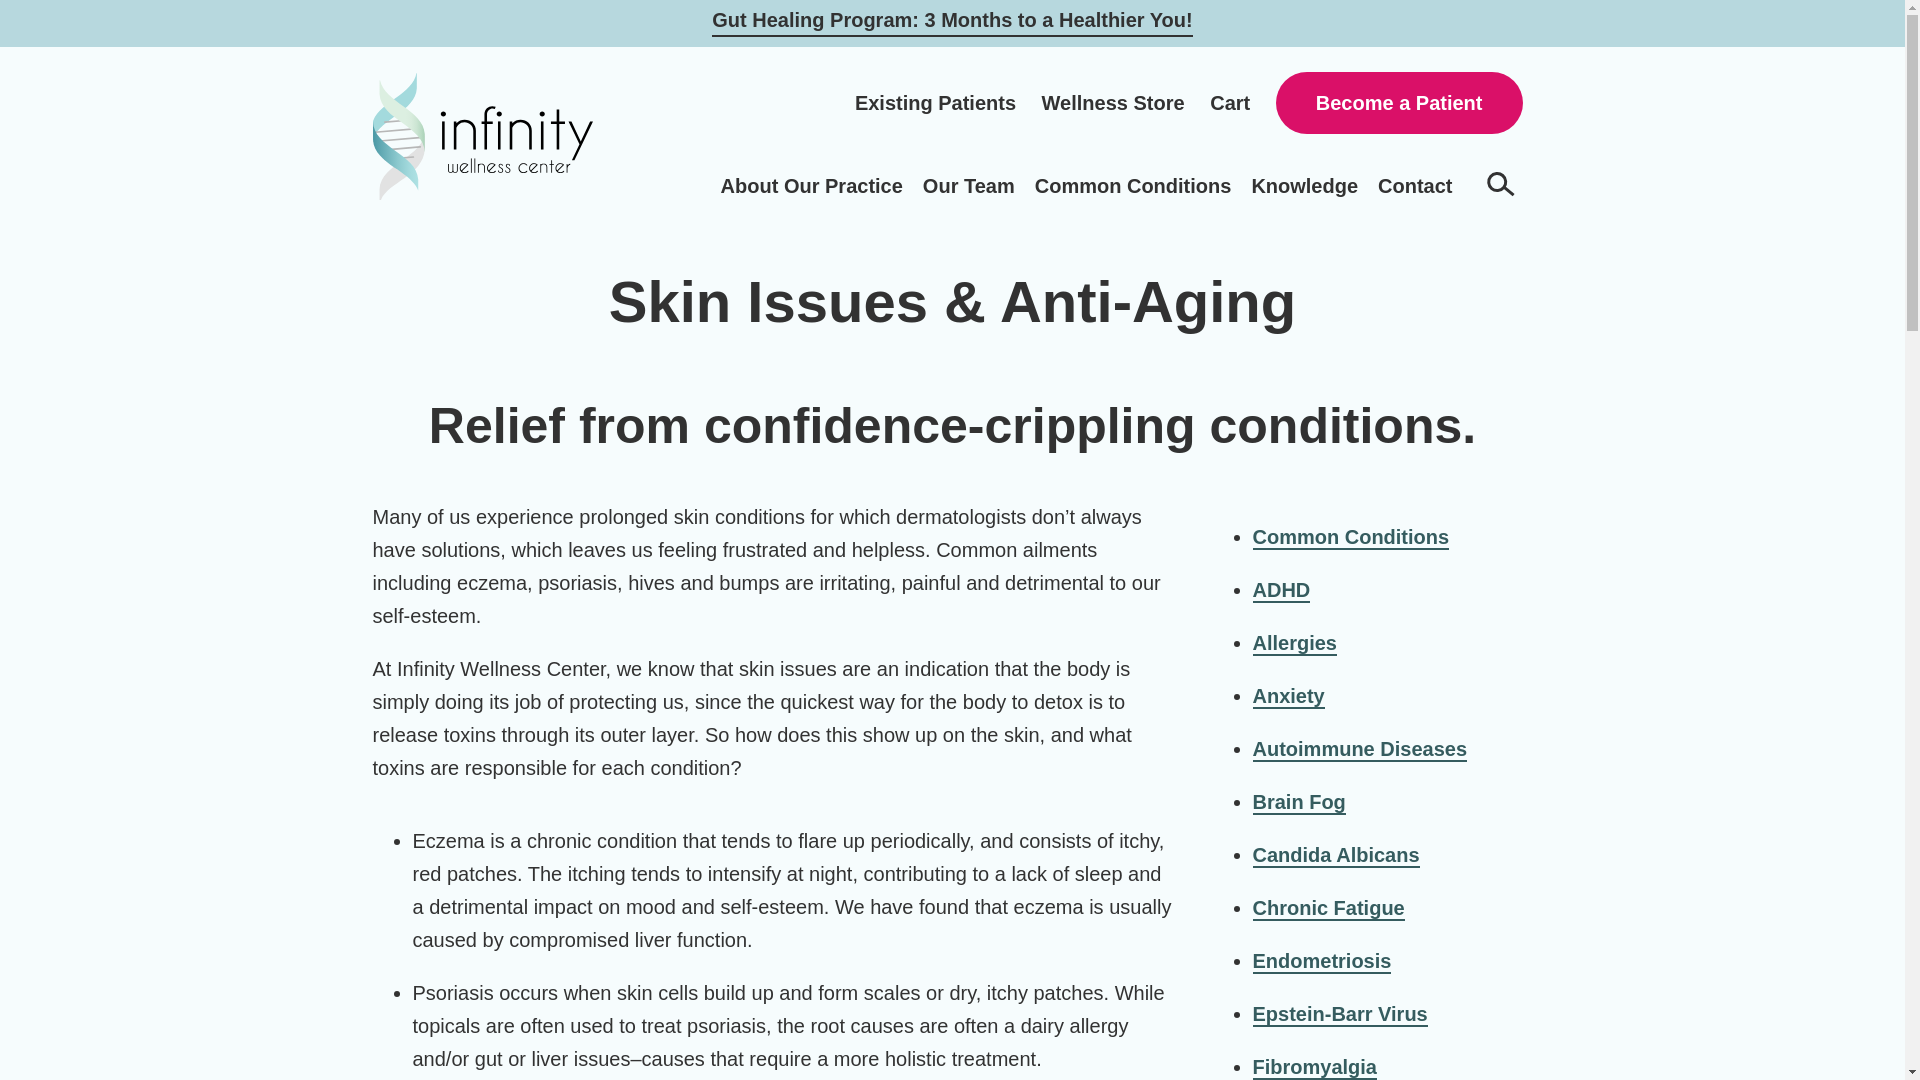 This screenshot has height=1080, width=1920. What do you see at coordinates (1280, 590) in the screenshot?
I see `ADHD` at bounding box center [1280, 590].